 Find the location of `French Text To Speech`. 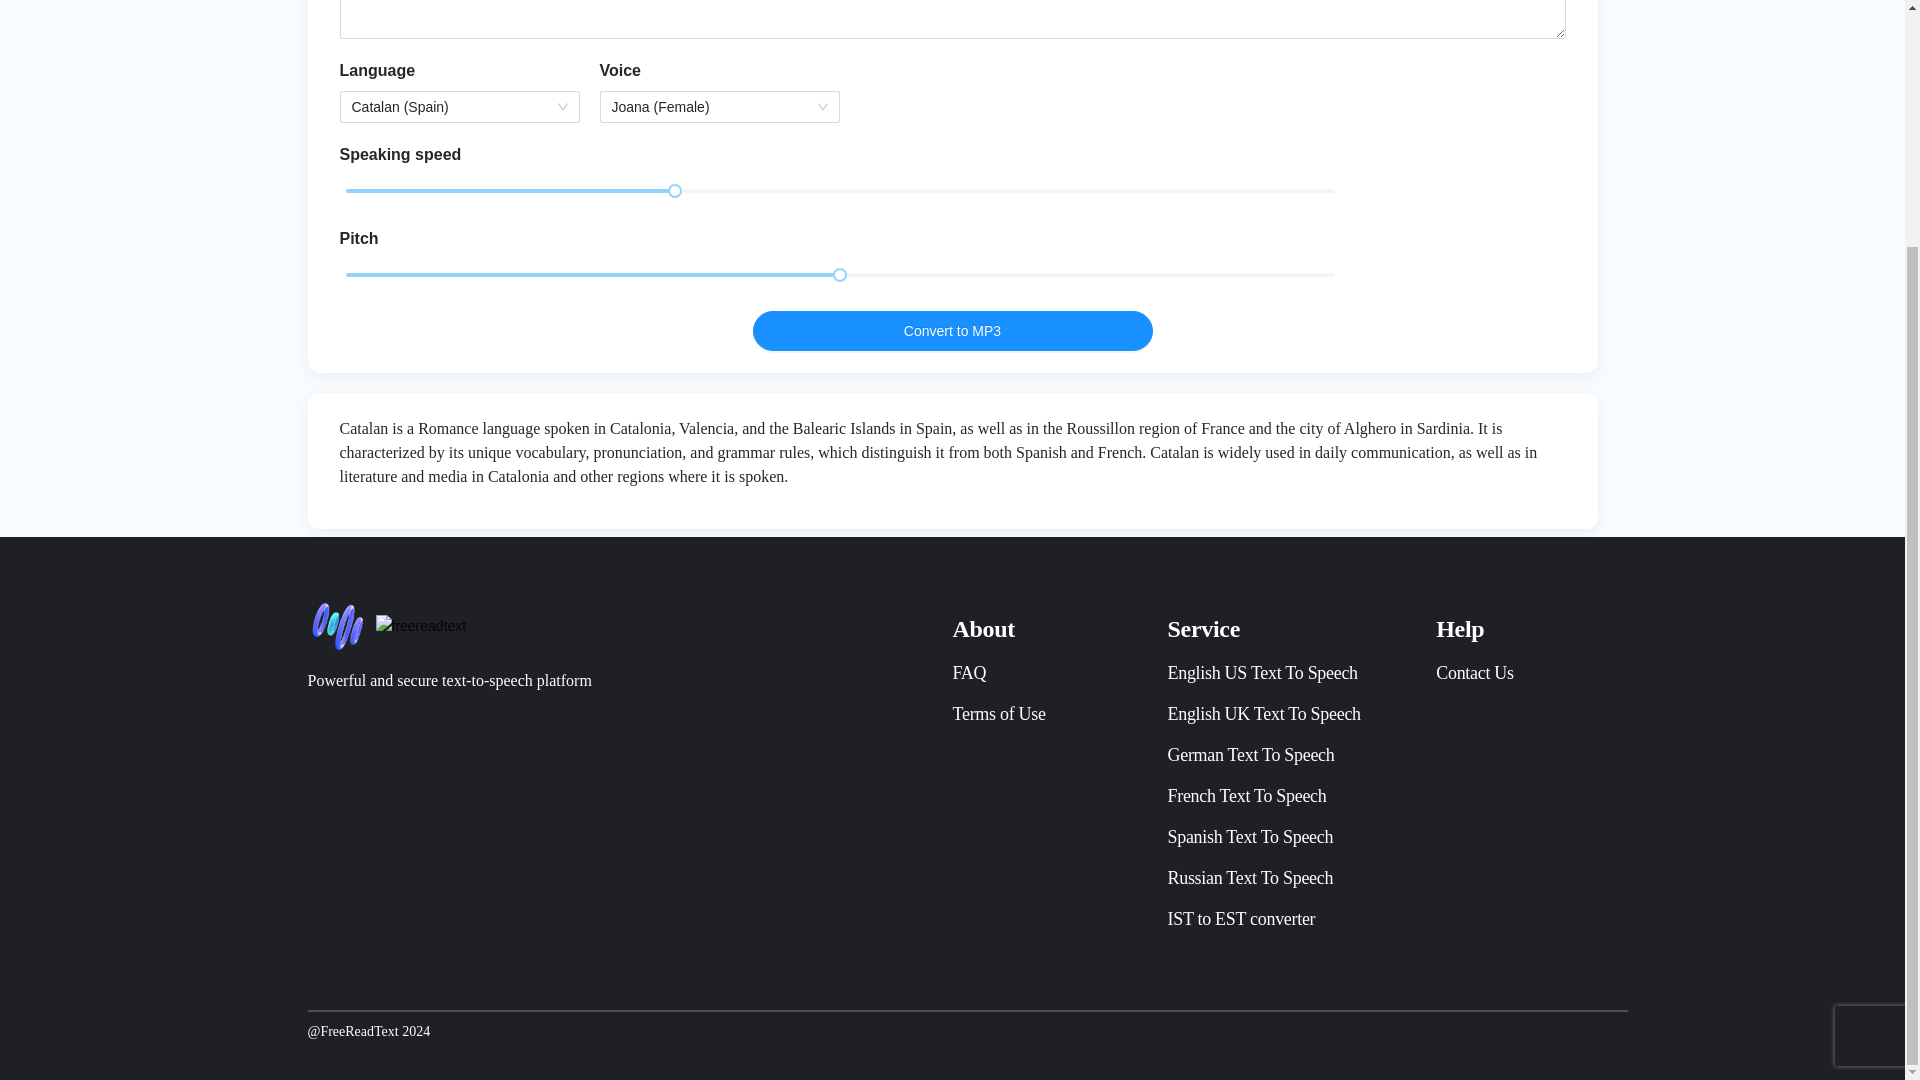

French Text To Speech is located at coordinates (1246, 796).